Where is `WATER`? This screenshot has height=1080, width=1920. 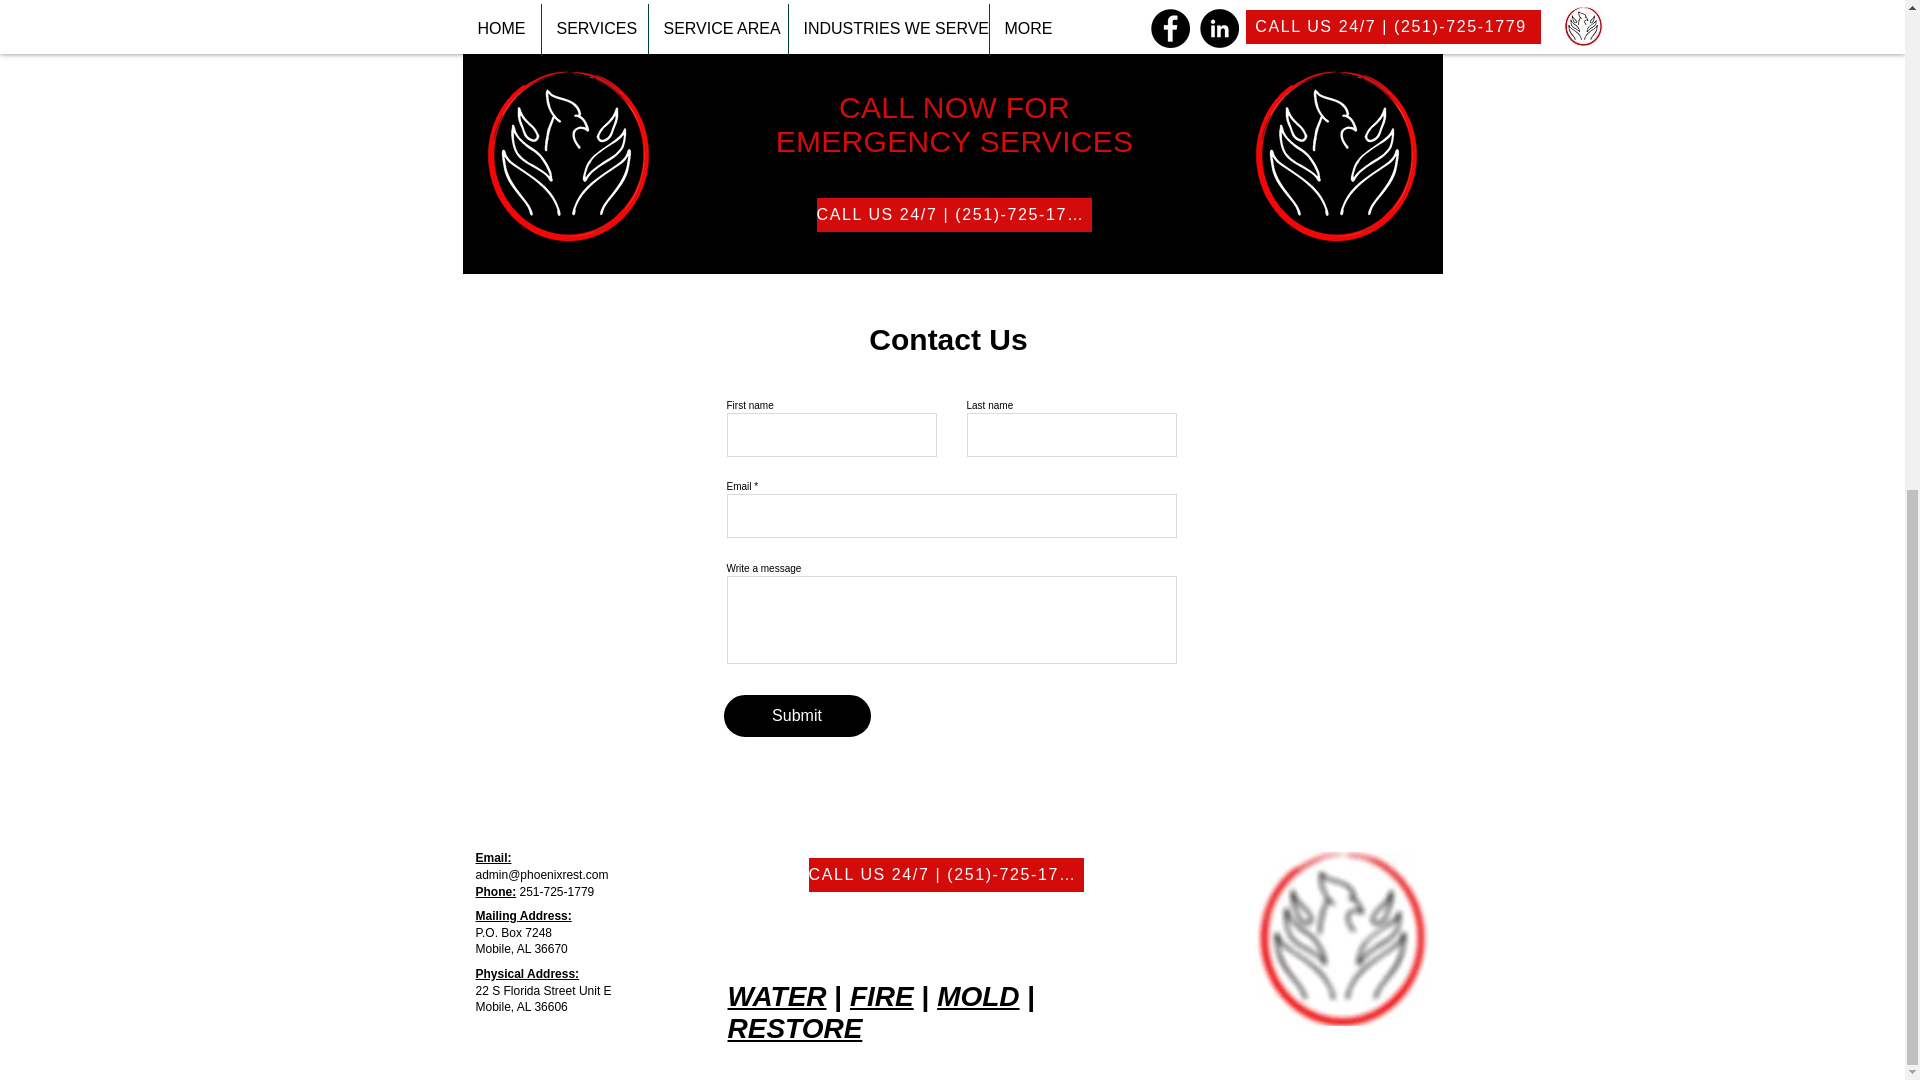
WATER is located at coordinates (777, 996).